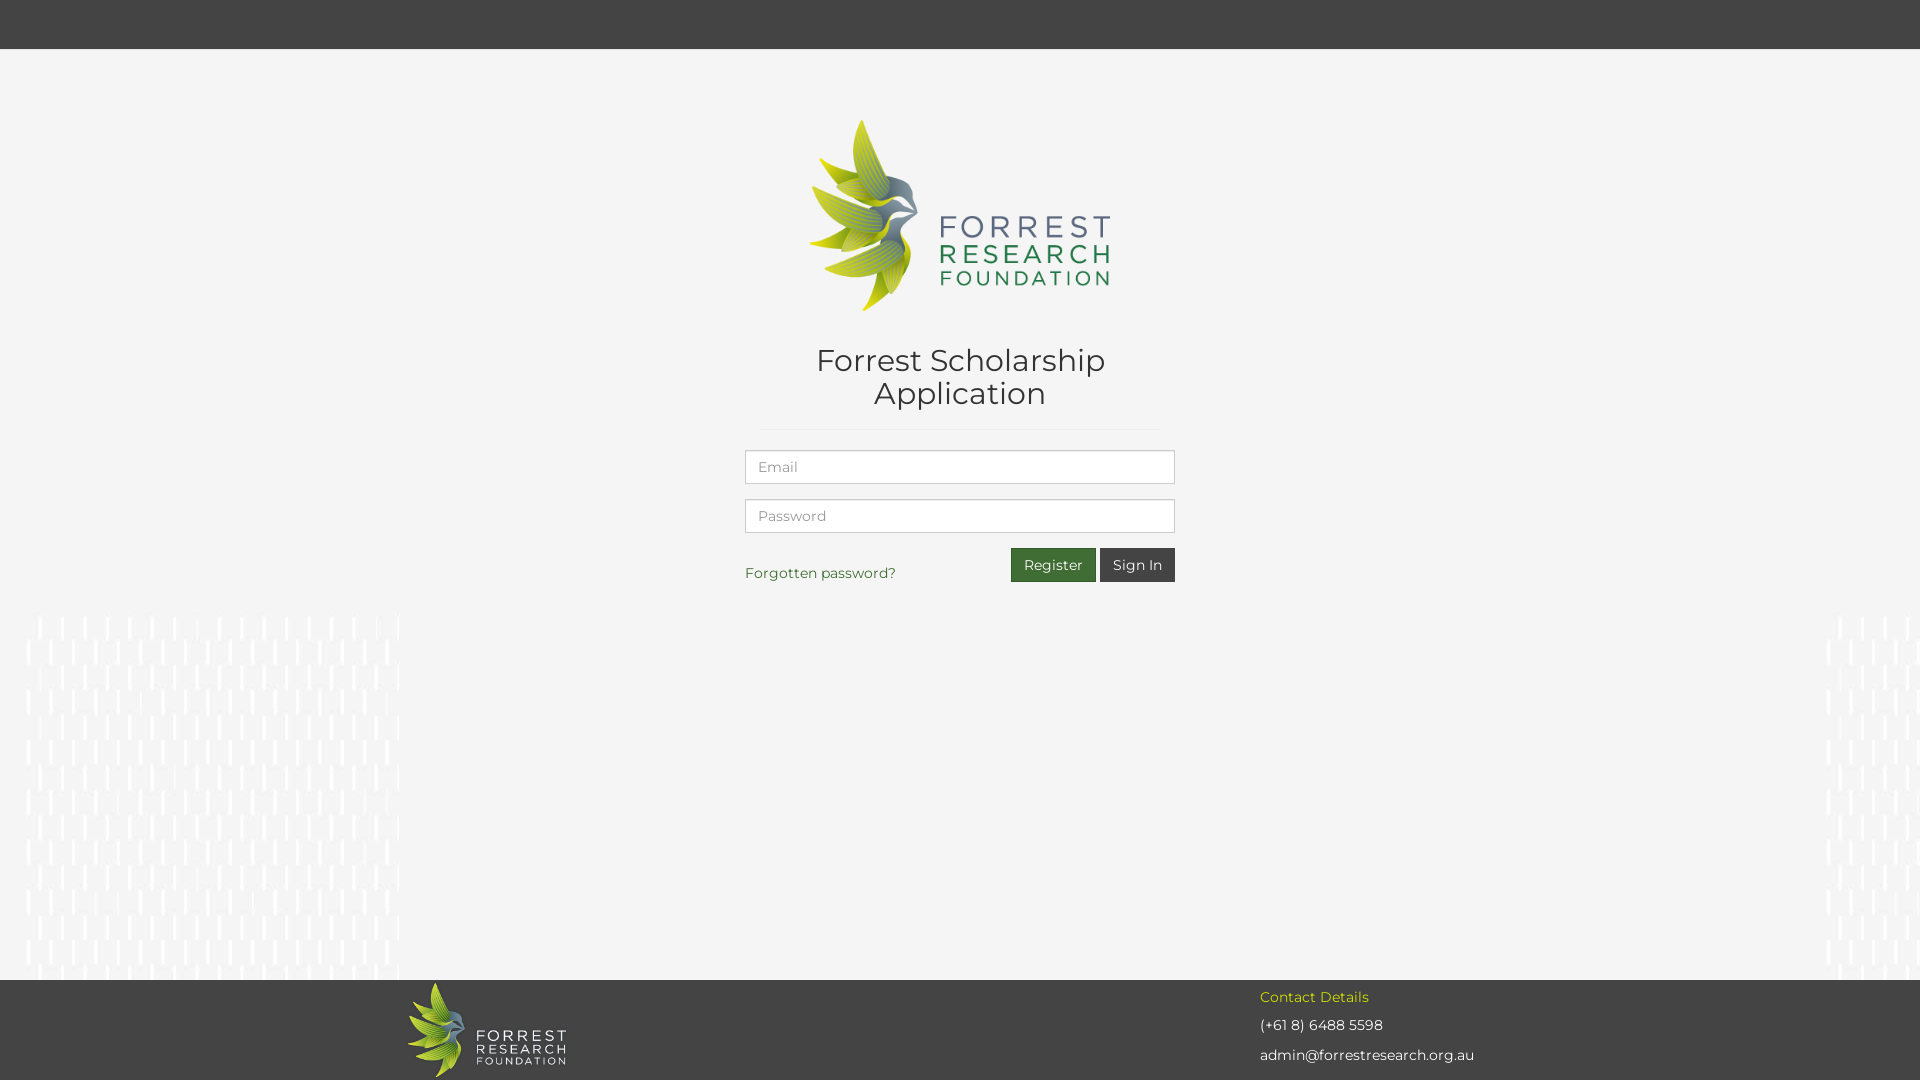  Describe the element at coordinates (960, 217) in the screenshot. I see `Forrest` at that location.